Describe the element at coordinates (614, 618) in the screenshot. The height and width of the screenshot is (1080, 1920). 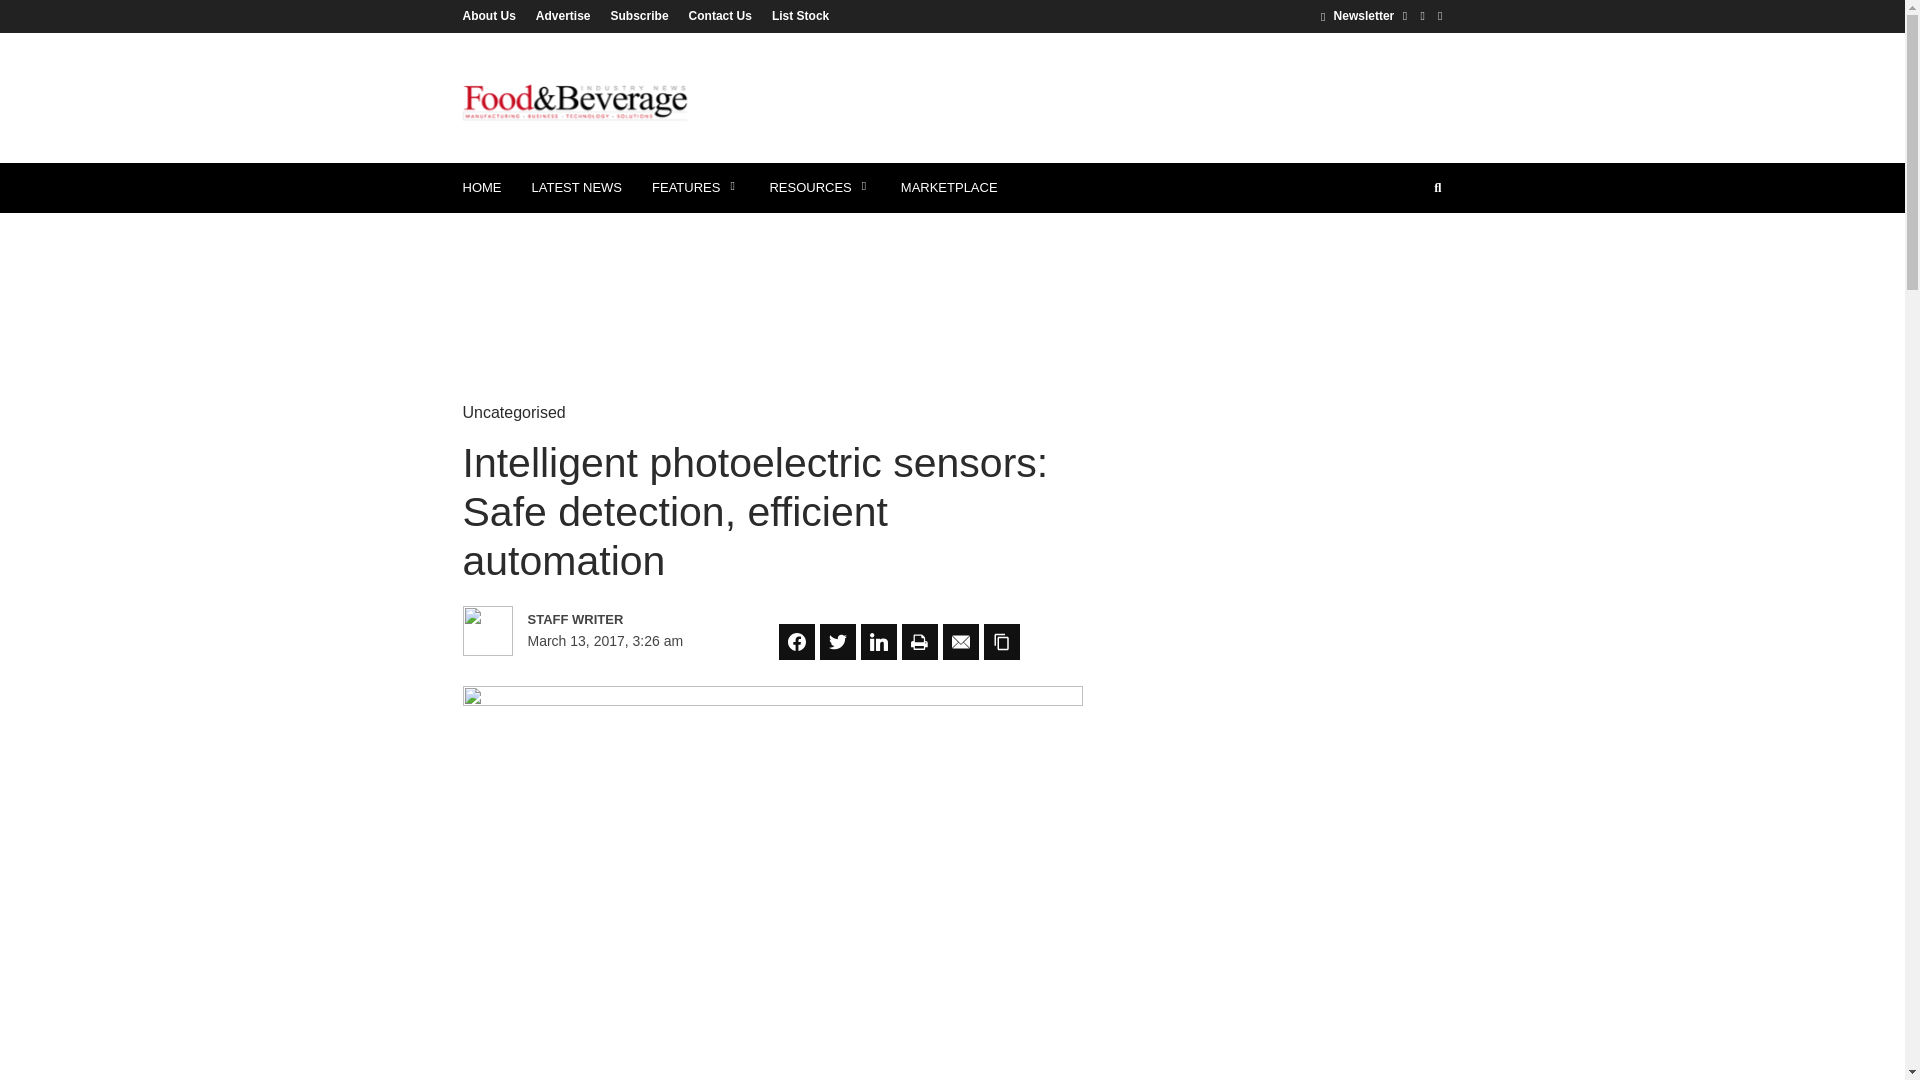
I see `STAFF WRITER` at that location.